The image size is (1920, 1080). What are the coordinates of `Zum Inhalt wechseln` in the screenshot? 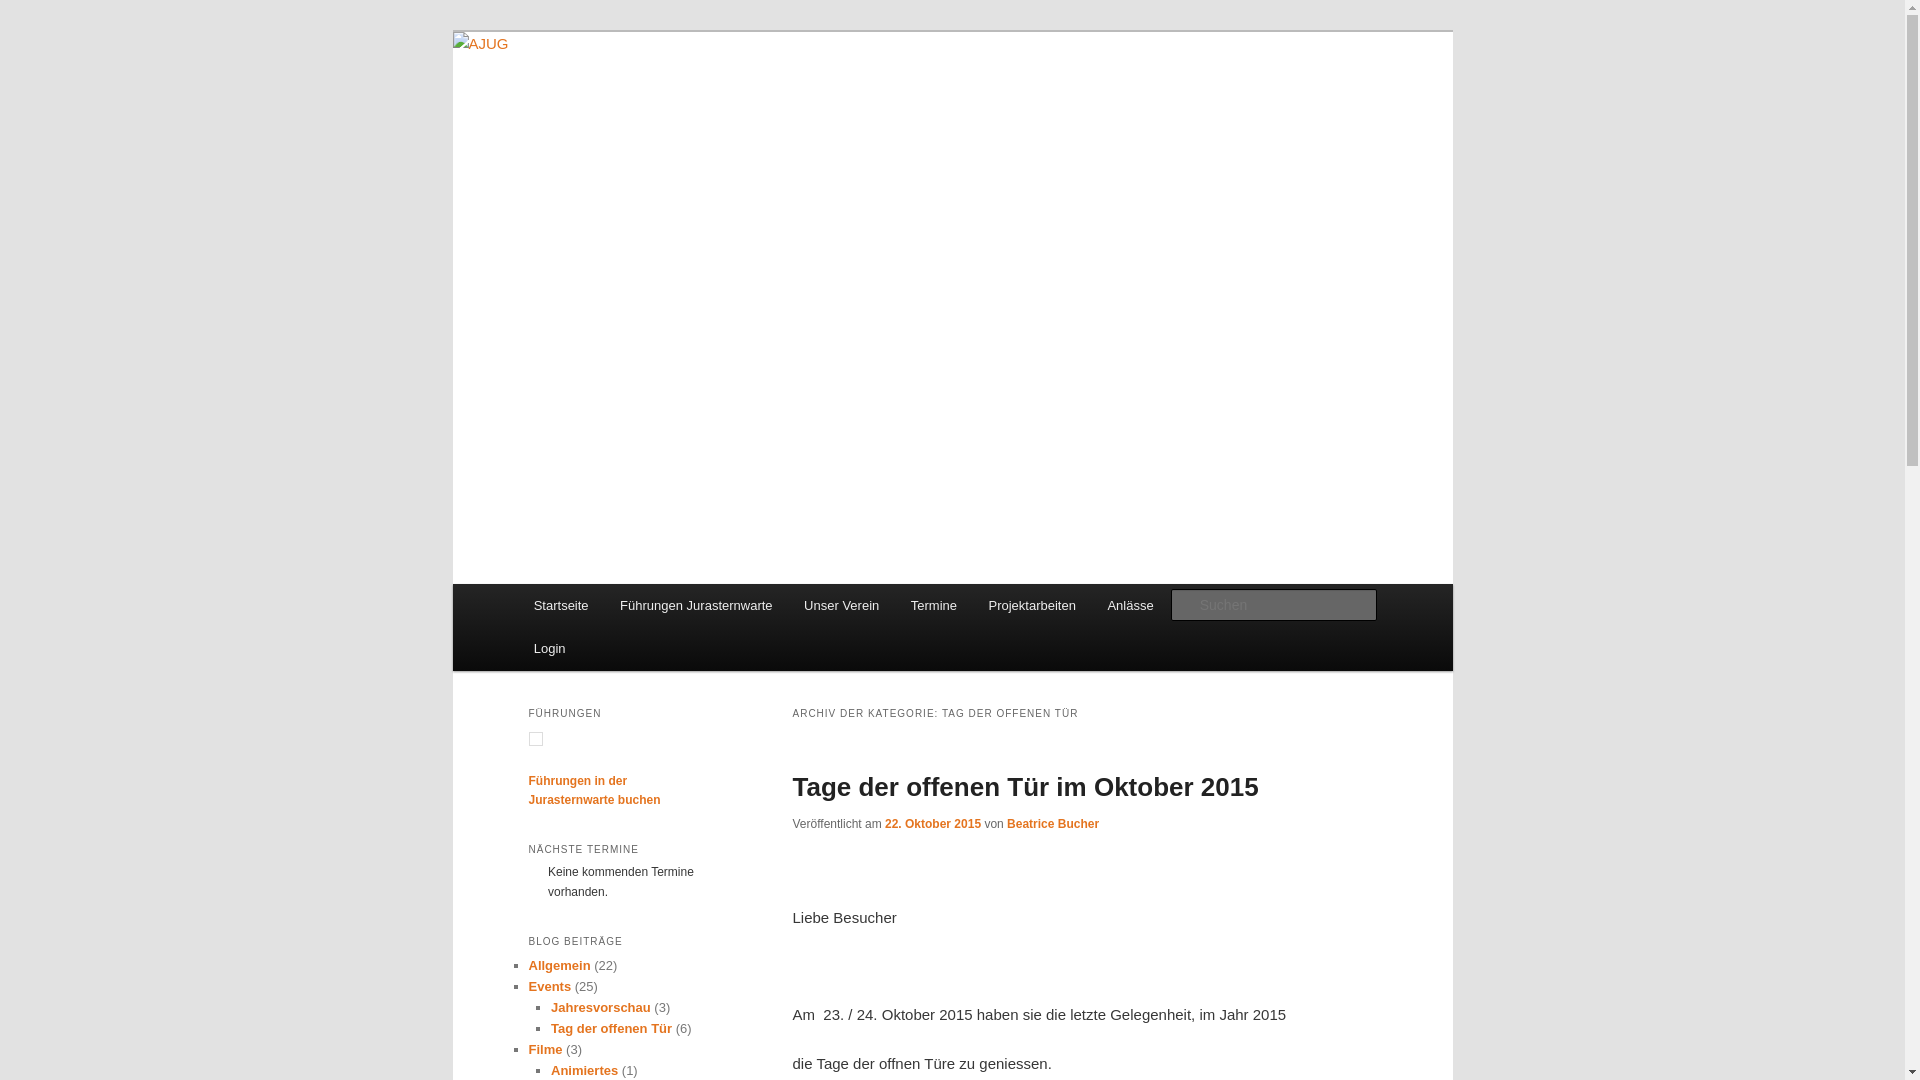 It's located at (30, 30).